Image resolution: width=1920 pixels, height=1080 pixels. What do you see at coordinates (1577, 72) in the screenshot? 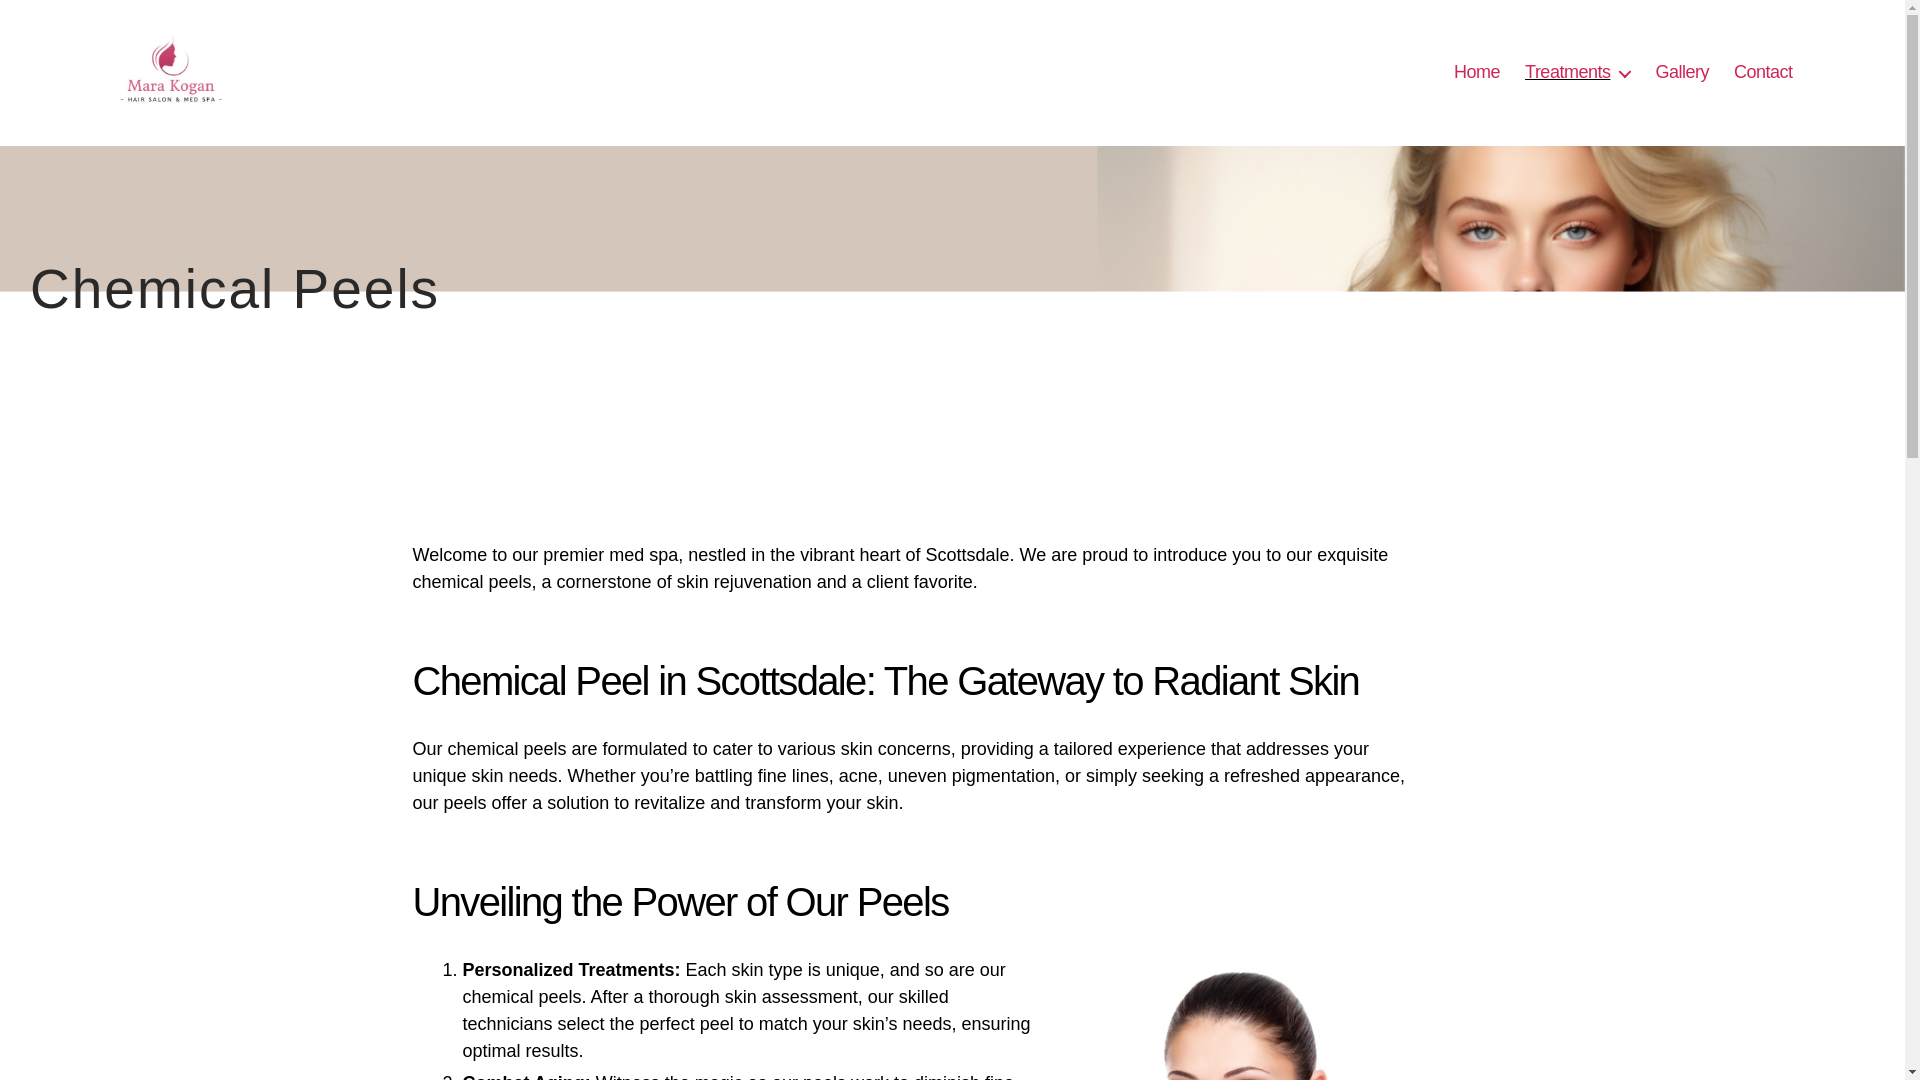
I see `Treatments` at bounding box center [1577, 72].